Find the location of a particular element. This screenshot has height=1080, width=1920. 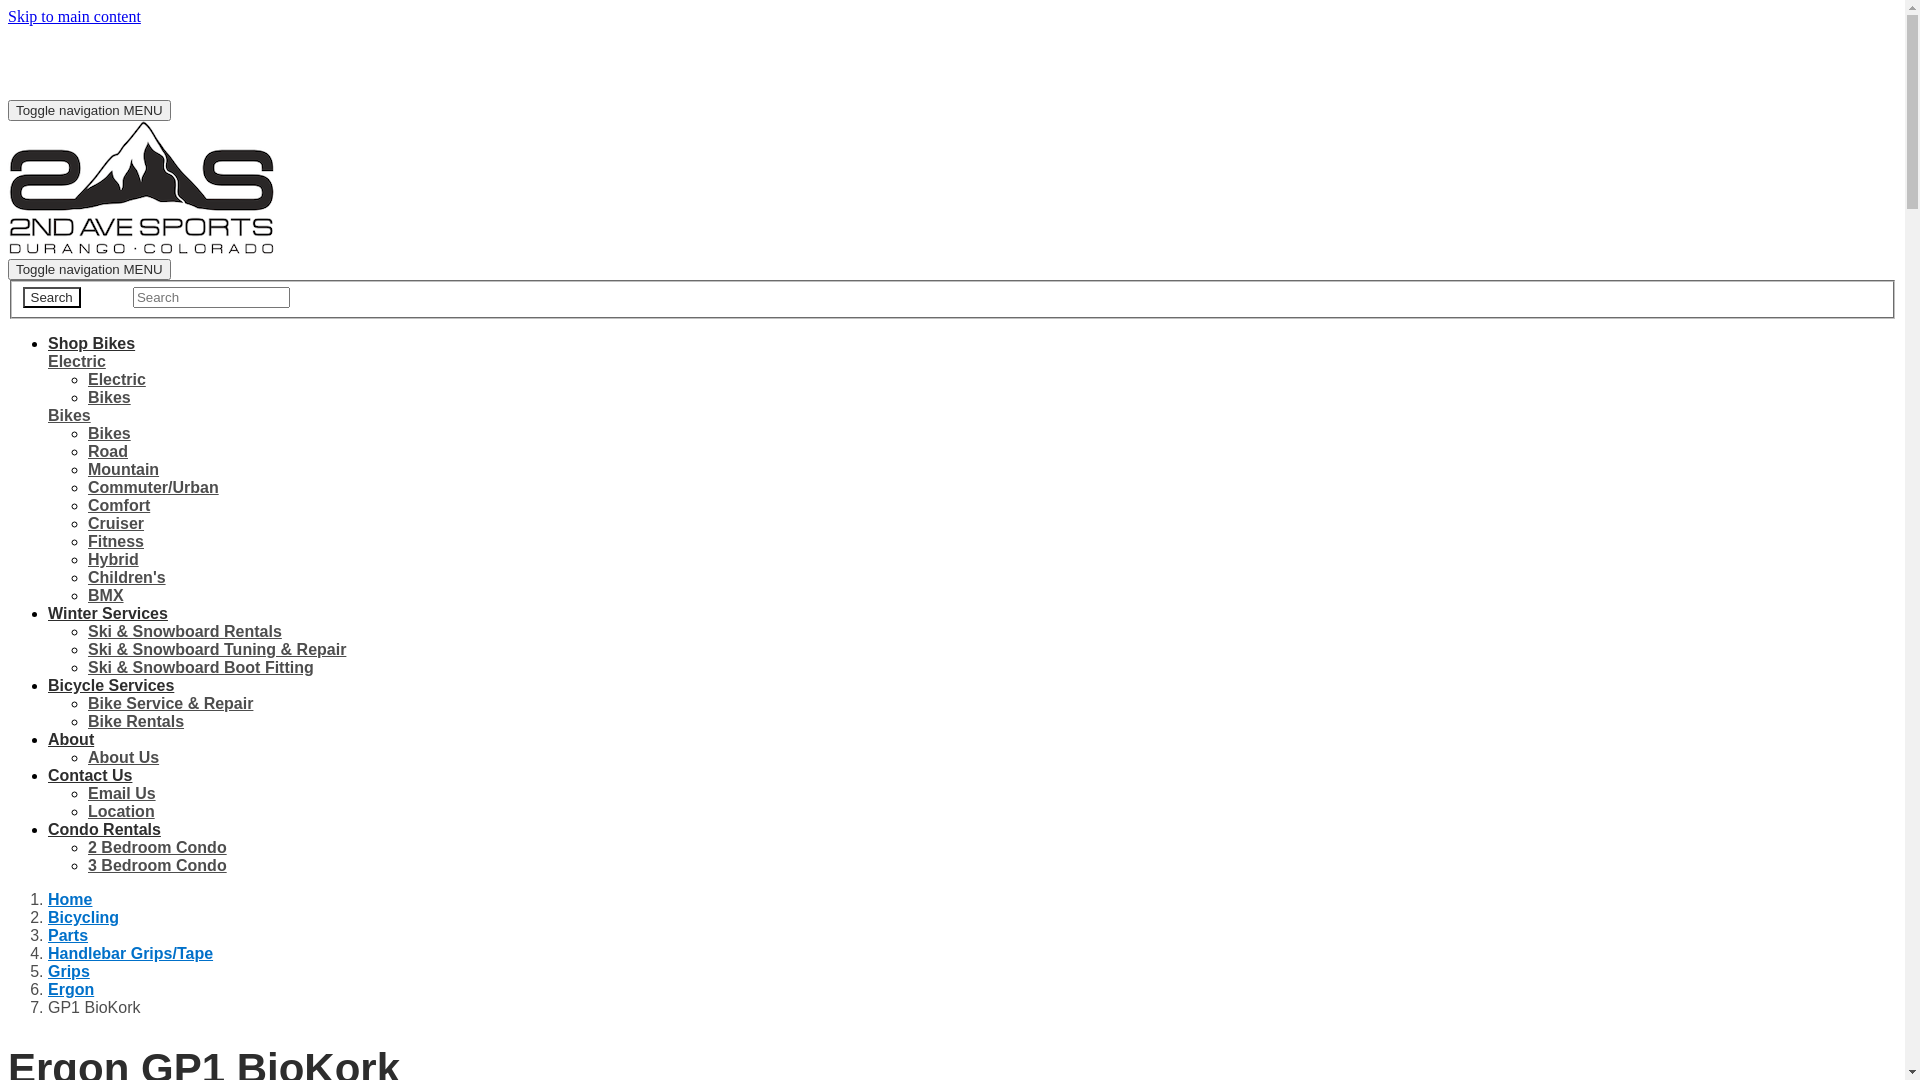

Parts is located at coordinates (68, 936).